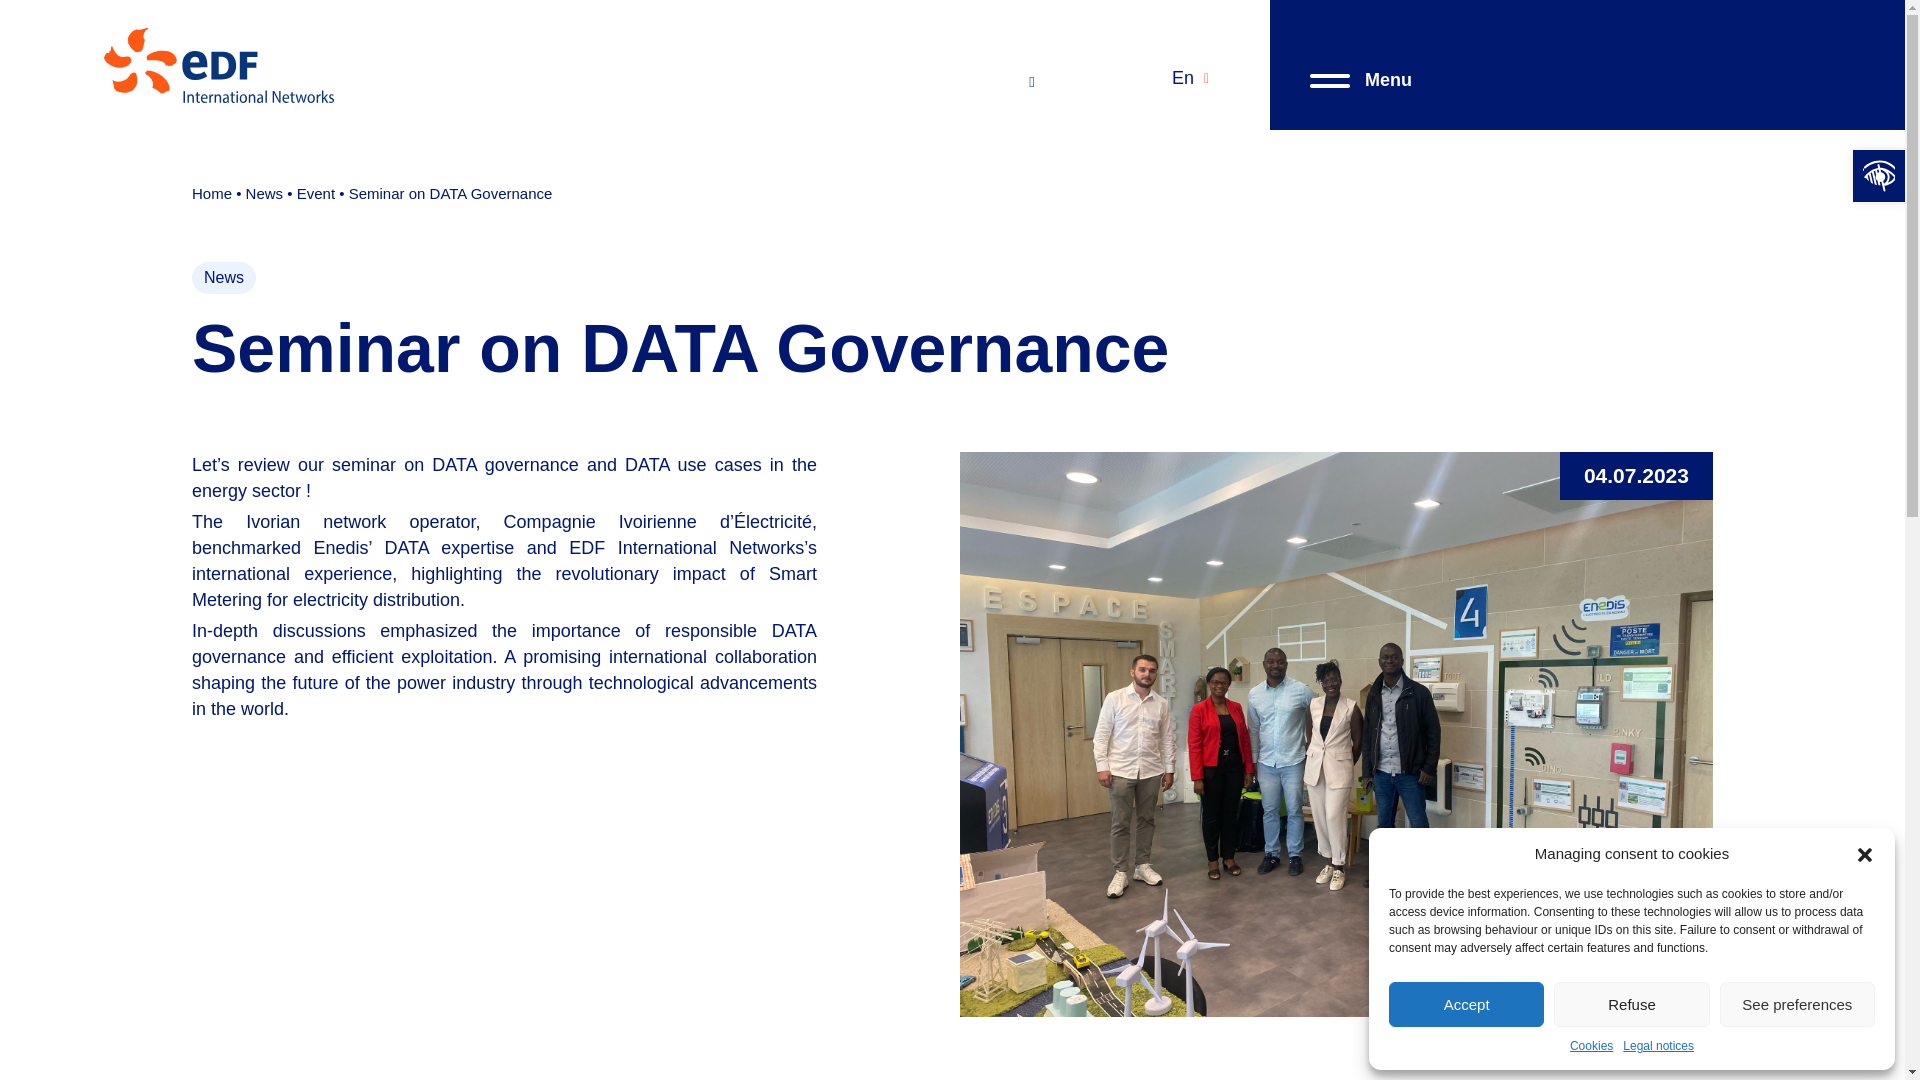  Describe the element at coordinates (1798, 1004) in the screenshot. I see `See preferences` at that location.